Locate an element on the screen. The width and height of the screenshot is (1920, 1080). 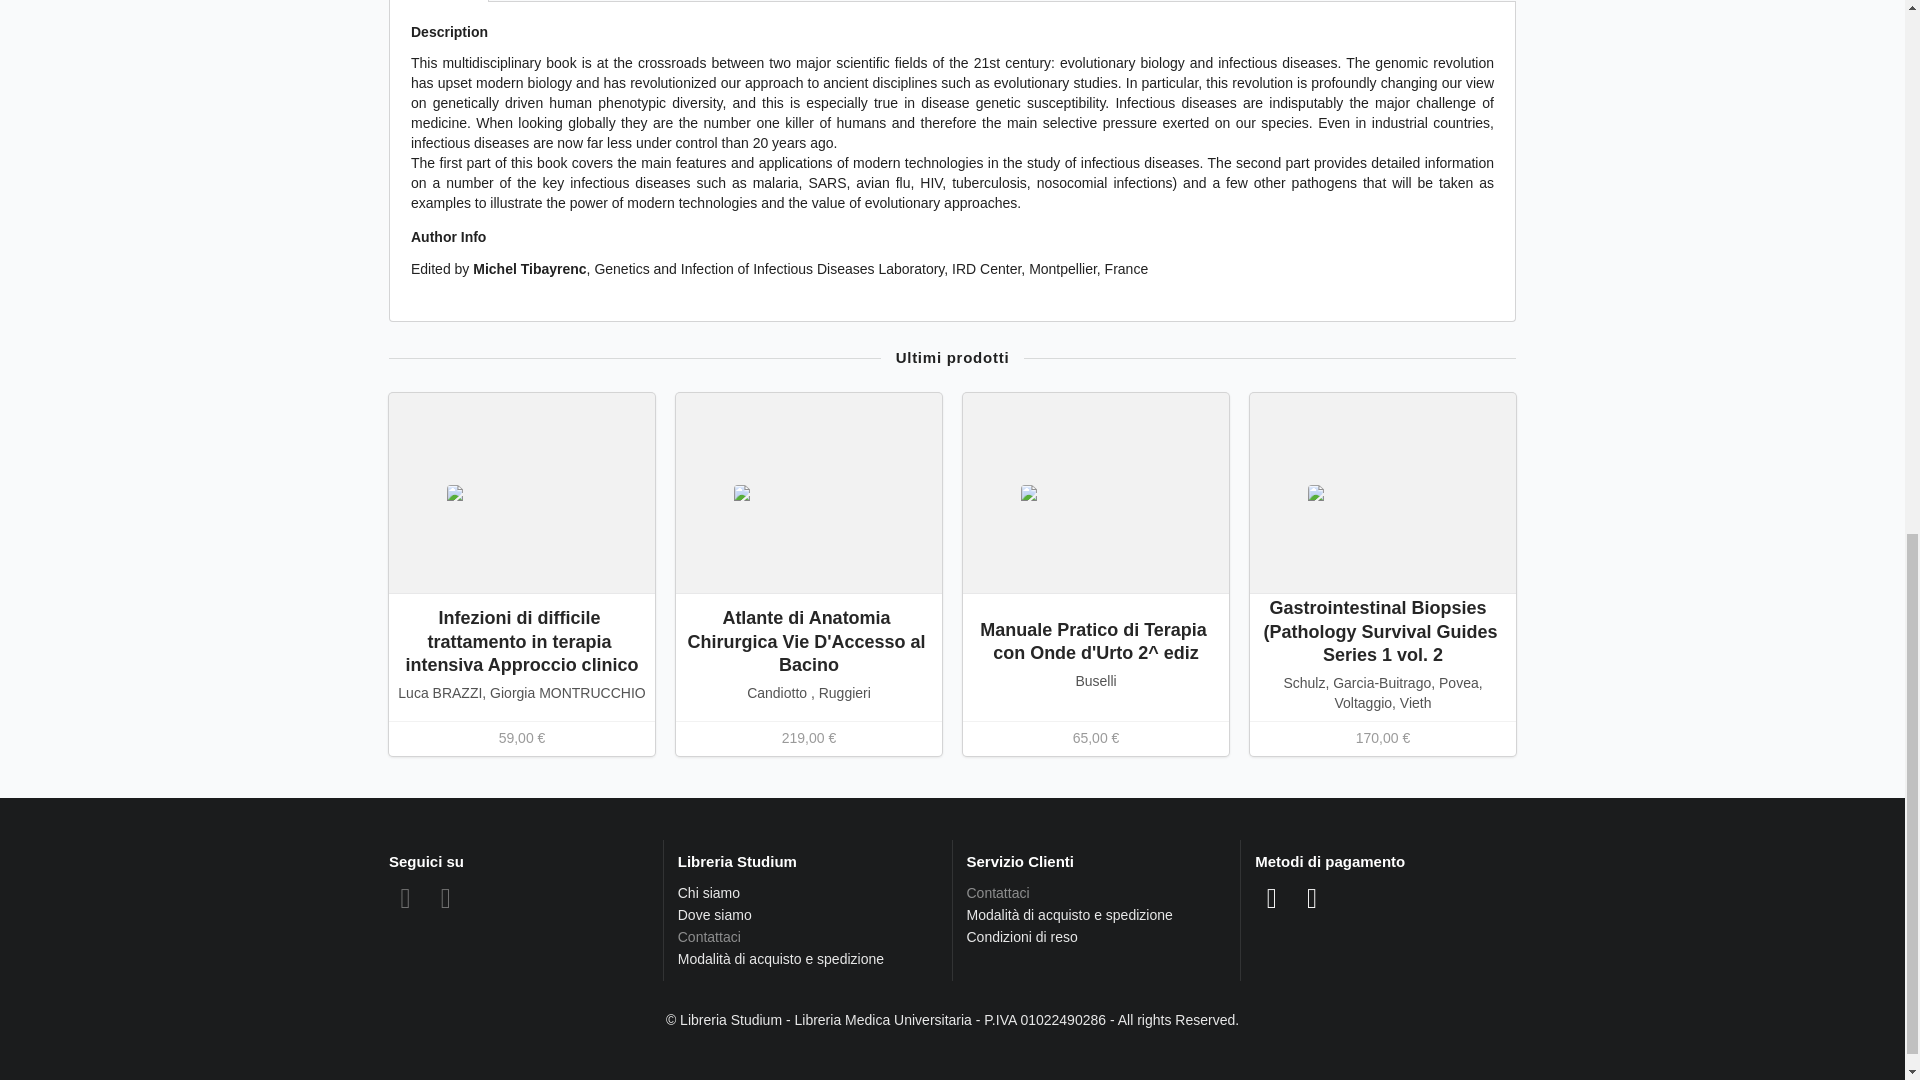
Contrassegno is located at coordinates (1272, 898).